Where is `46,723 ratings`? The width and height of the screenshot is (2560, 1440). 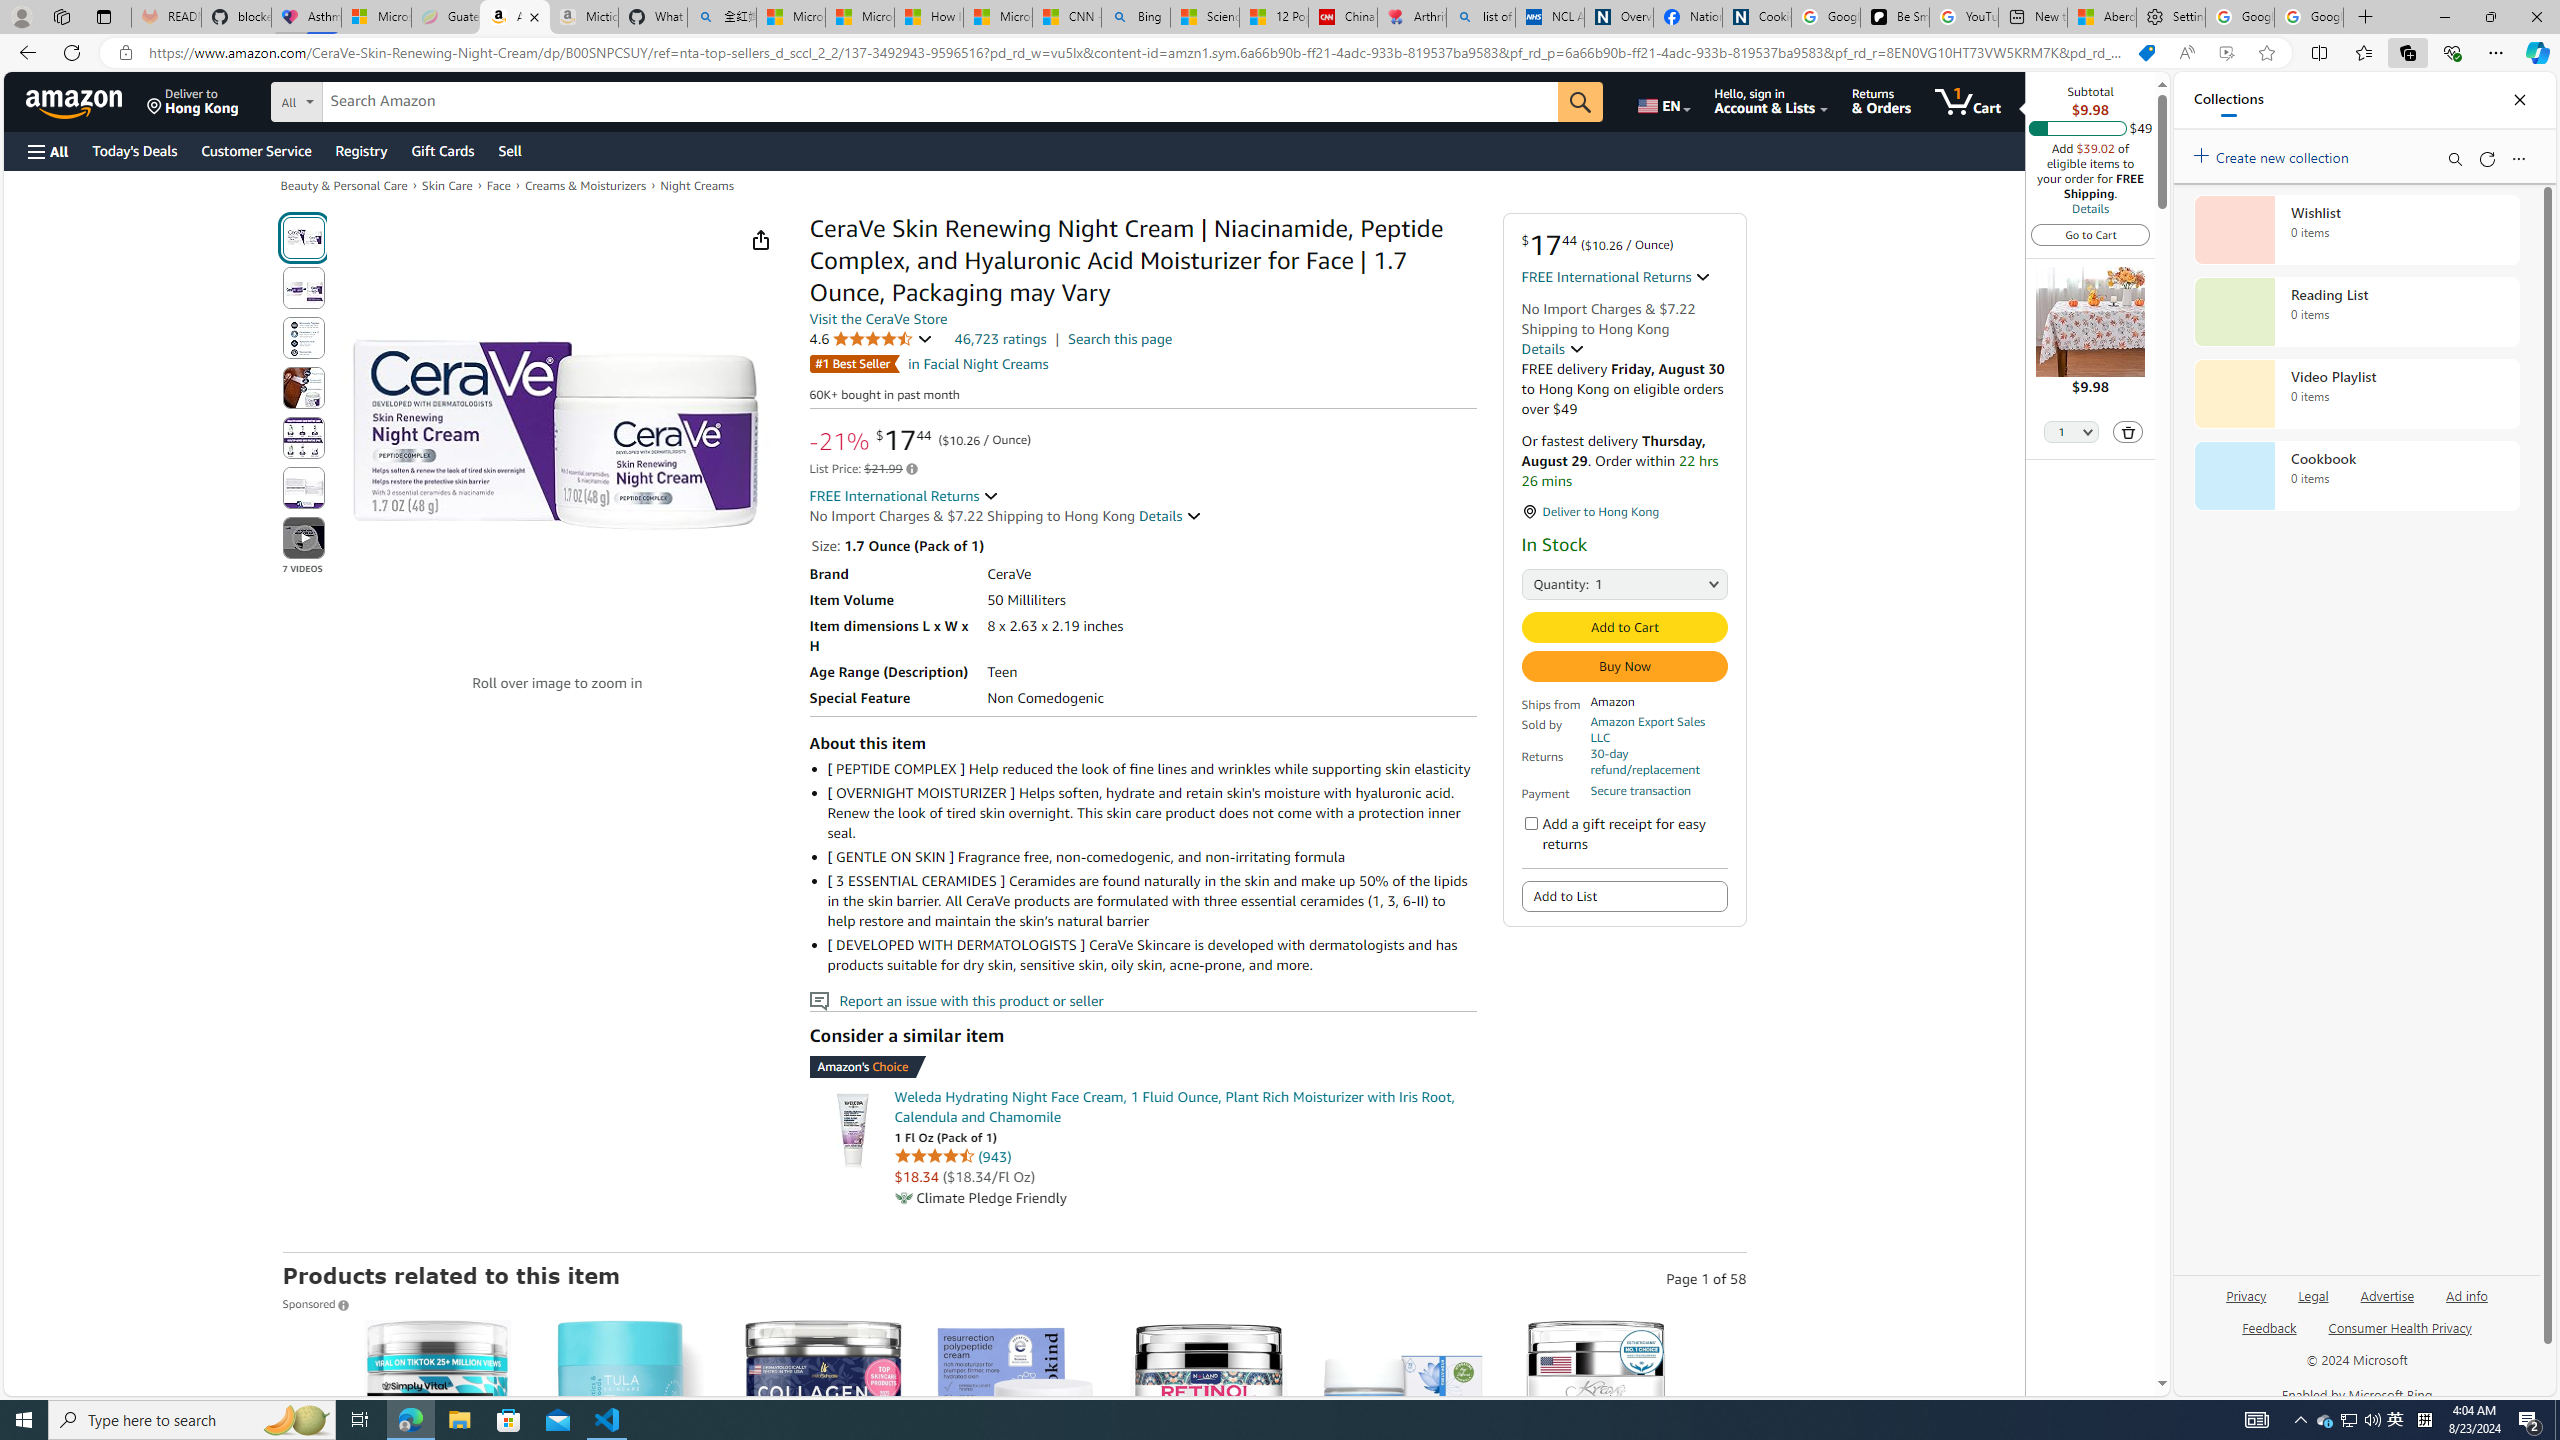 46,723 ratings is located at coordinates (1000, 338).